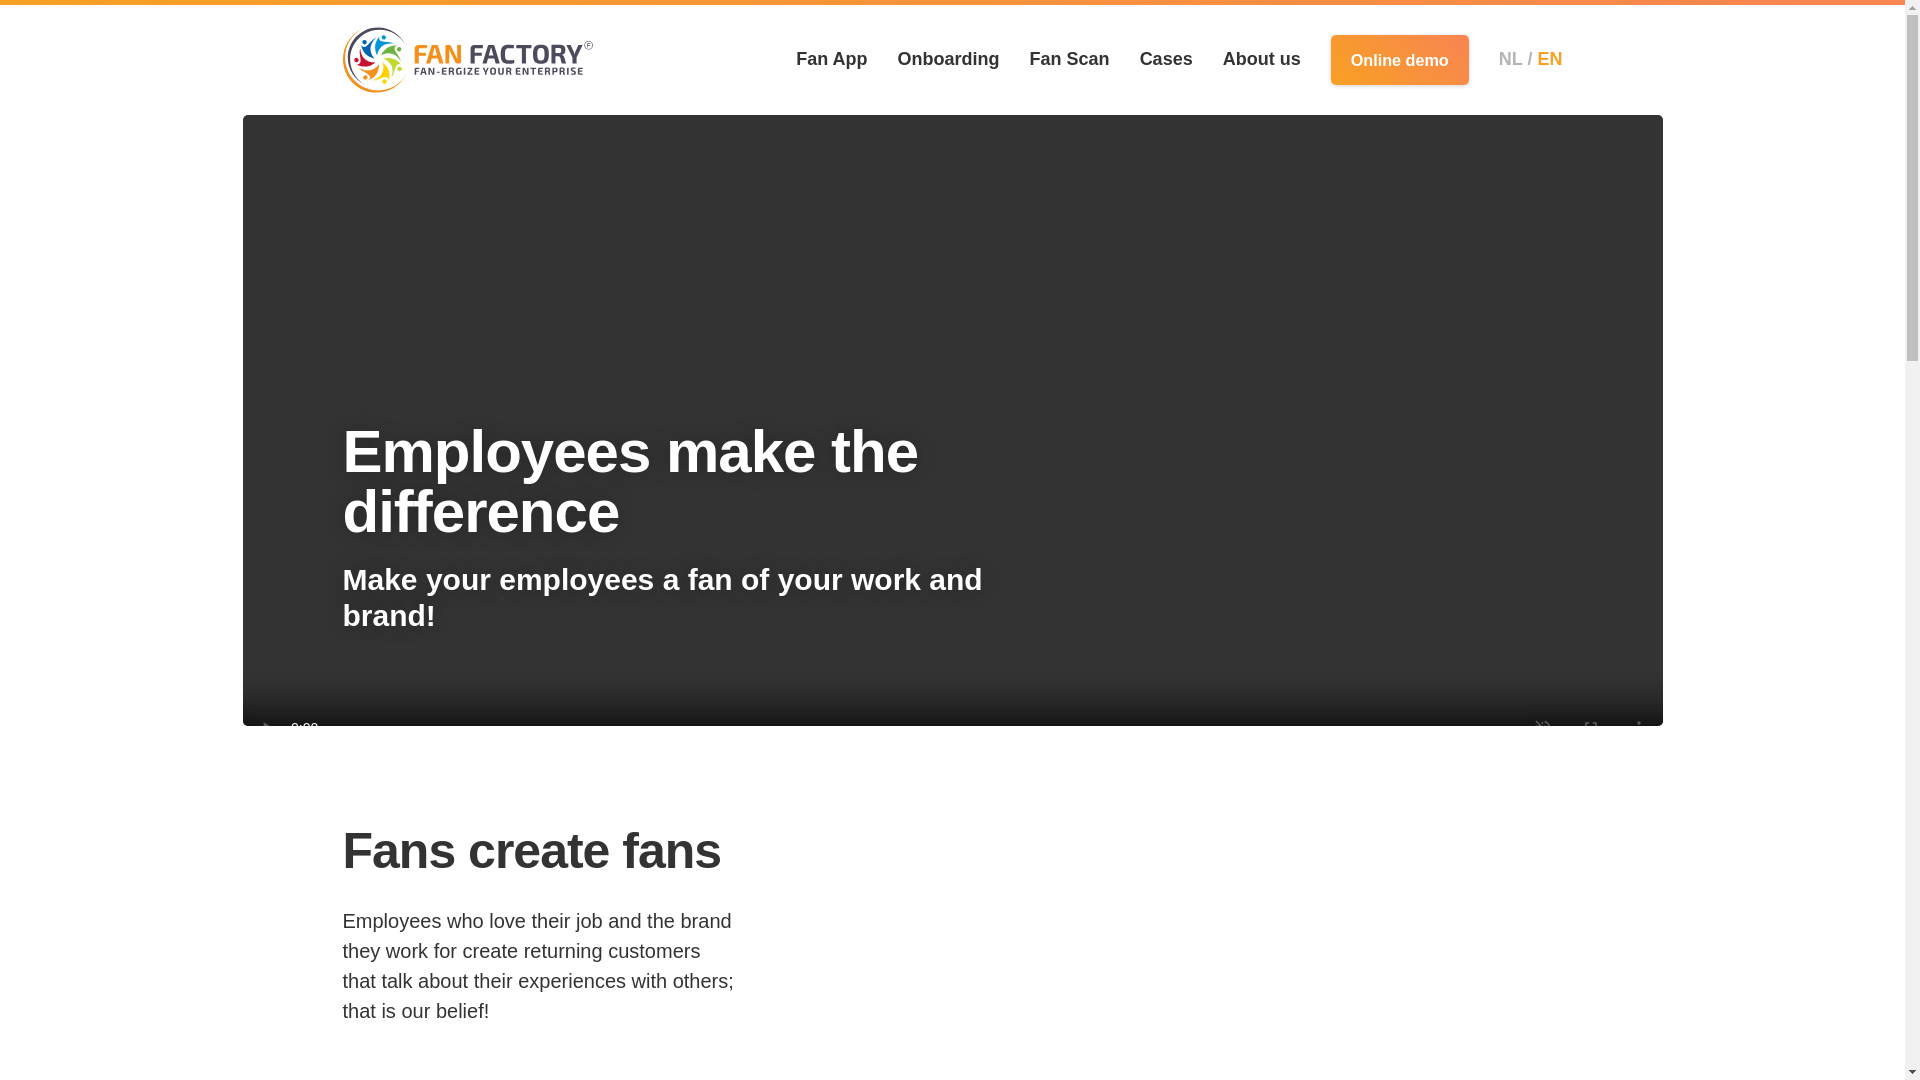 The image size is (1920, 1080). I want to click on EN, so click(1550, 58).